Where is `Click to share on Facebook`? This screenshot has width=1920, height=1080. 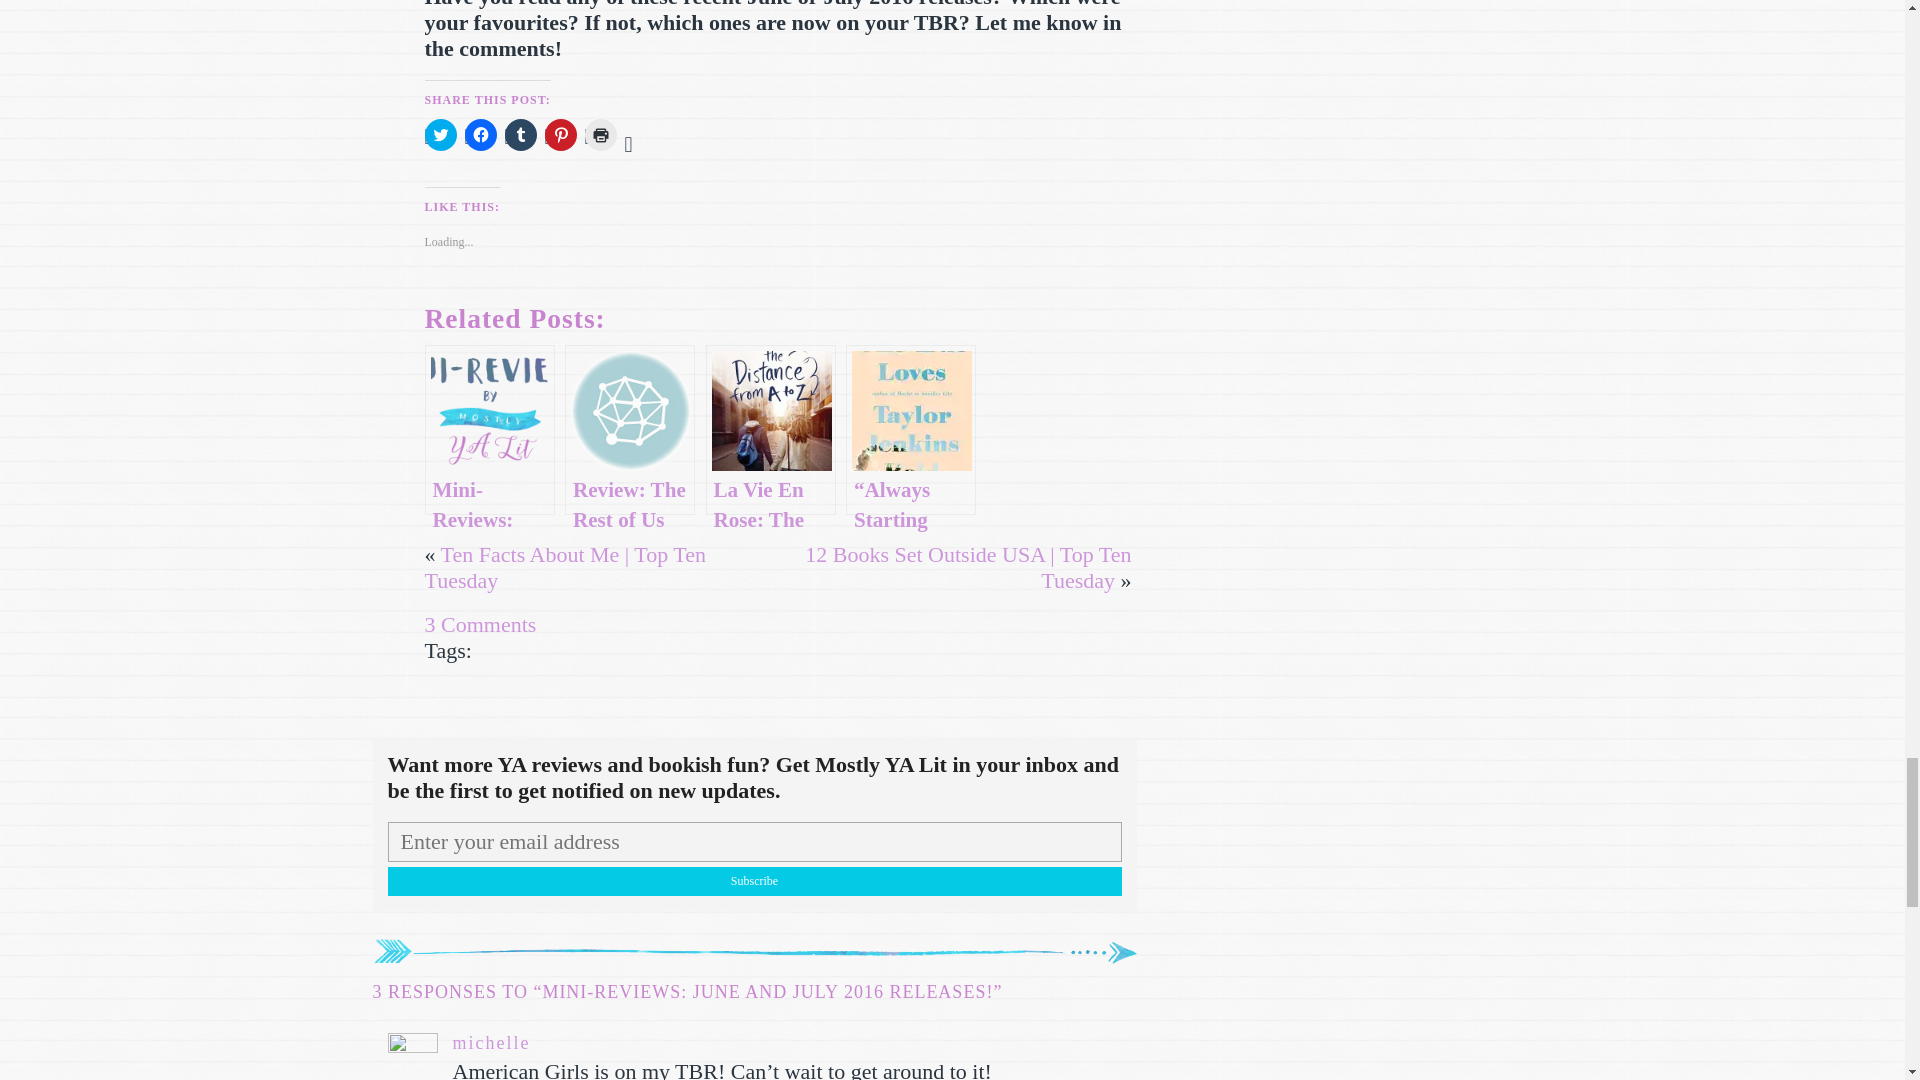 Click to share on Facebook is located at coordinates (480, 134).